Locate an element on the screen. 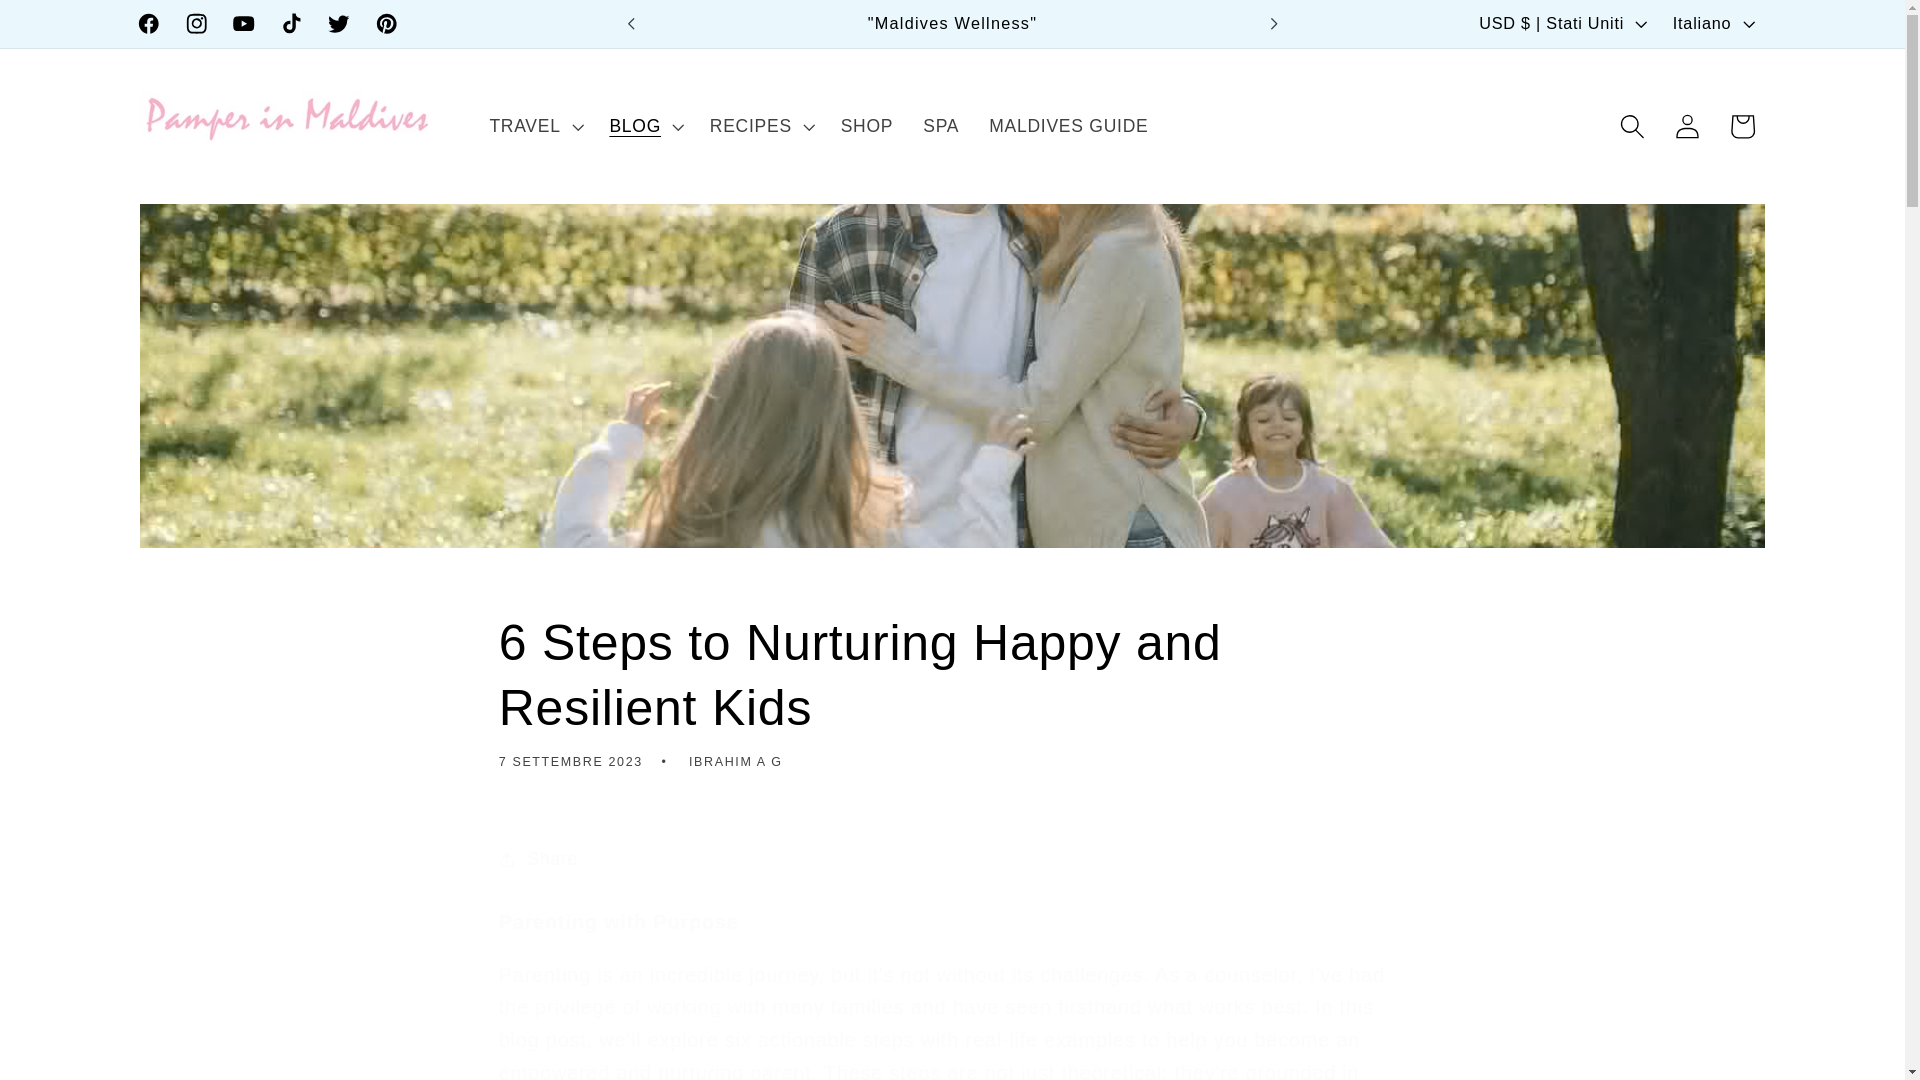 This screenshot has height=1080, width=1920. TikTok is located at coordinates (292, 24).